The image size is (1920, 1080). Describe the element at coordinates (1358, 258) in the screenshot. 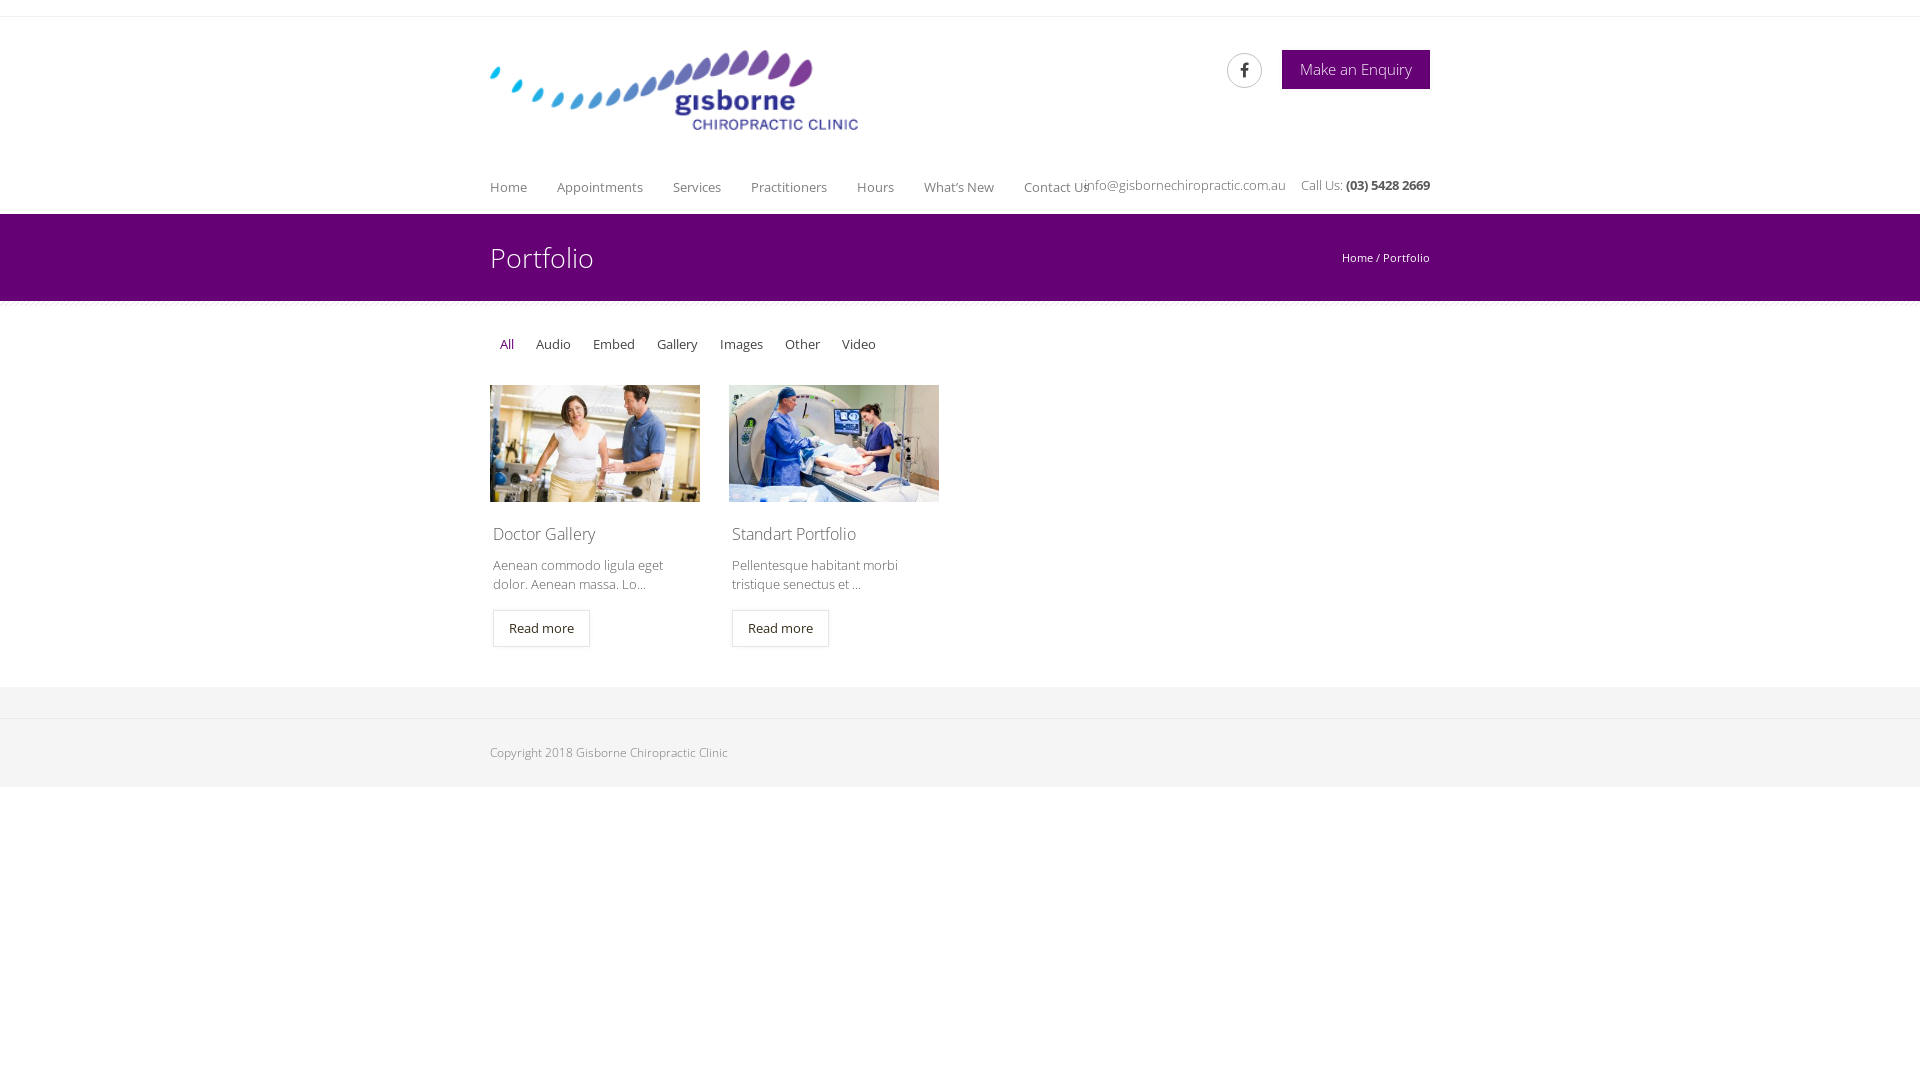

I see `Home` at that location.